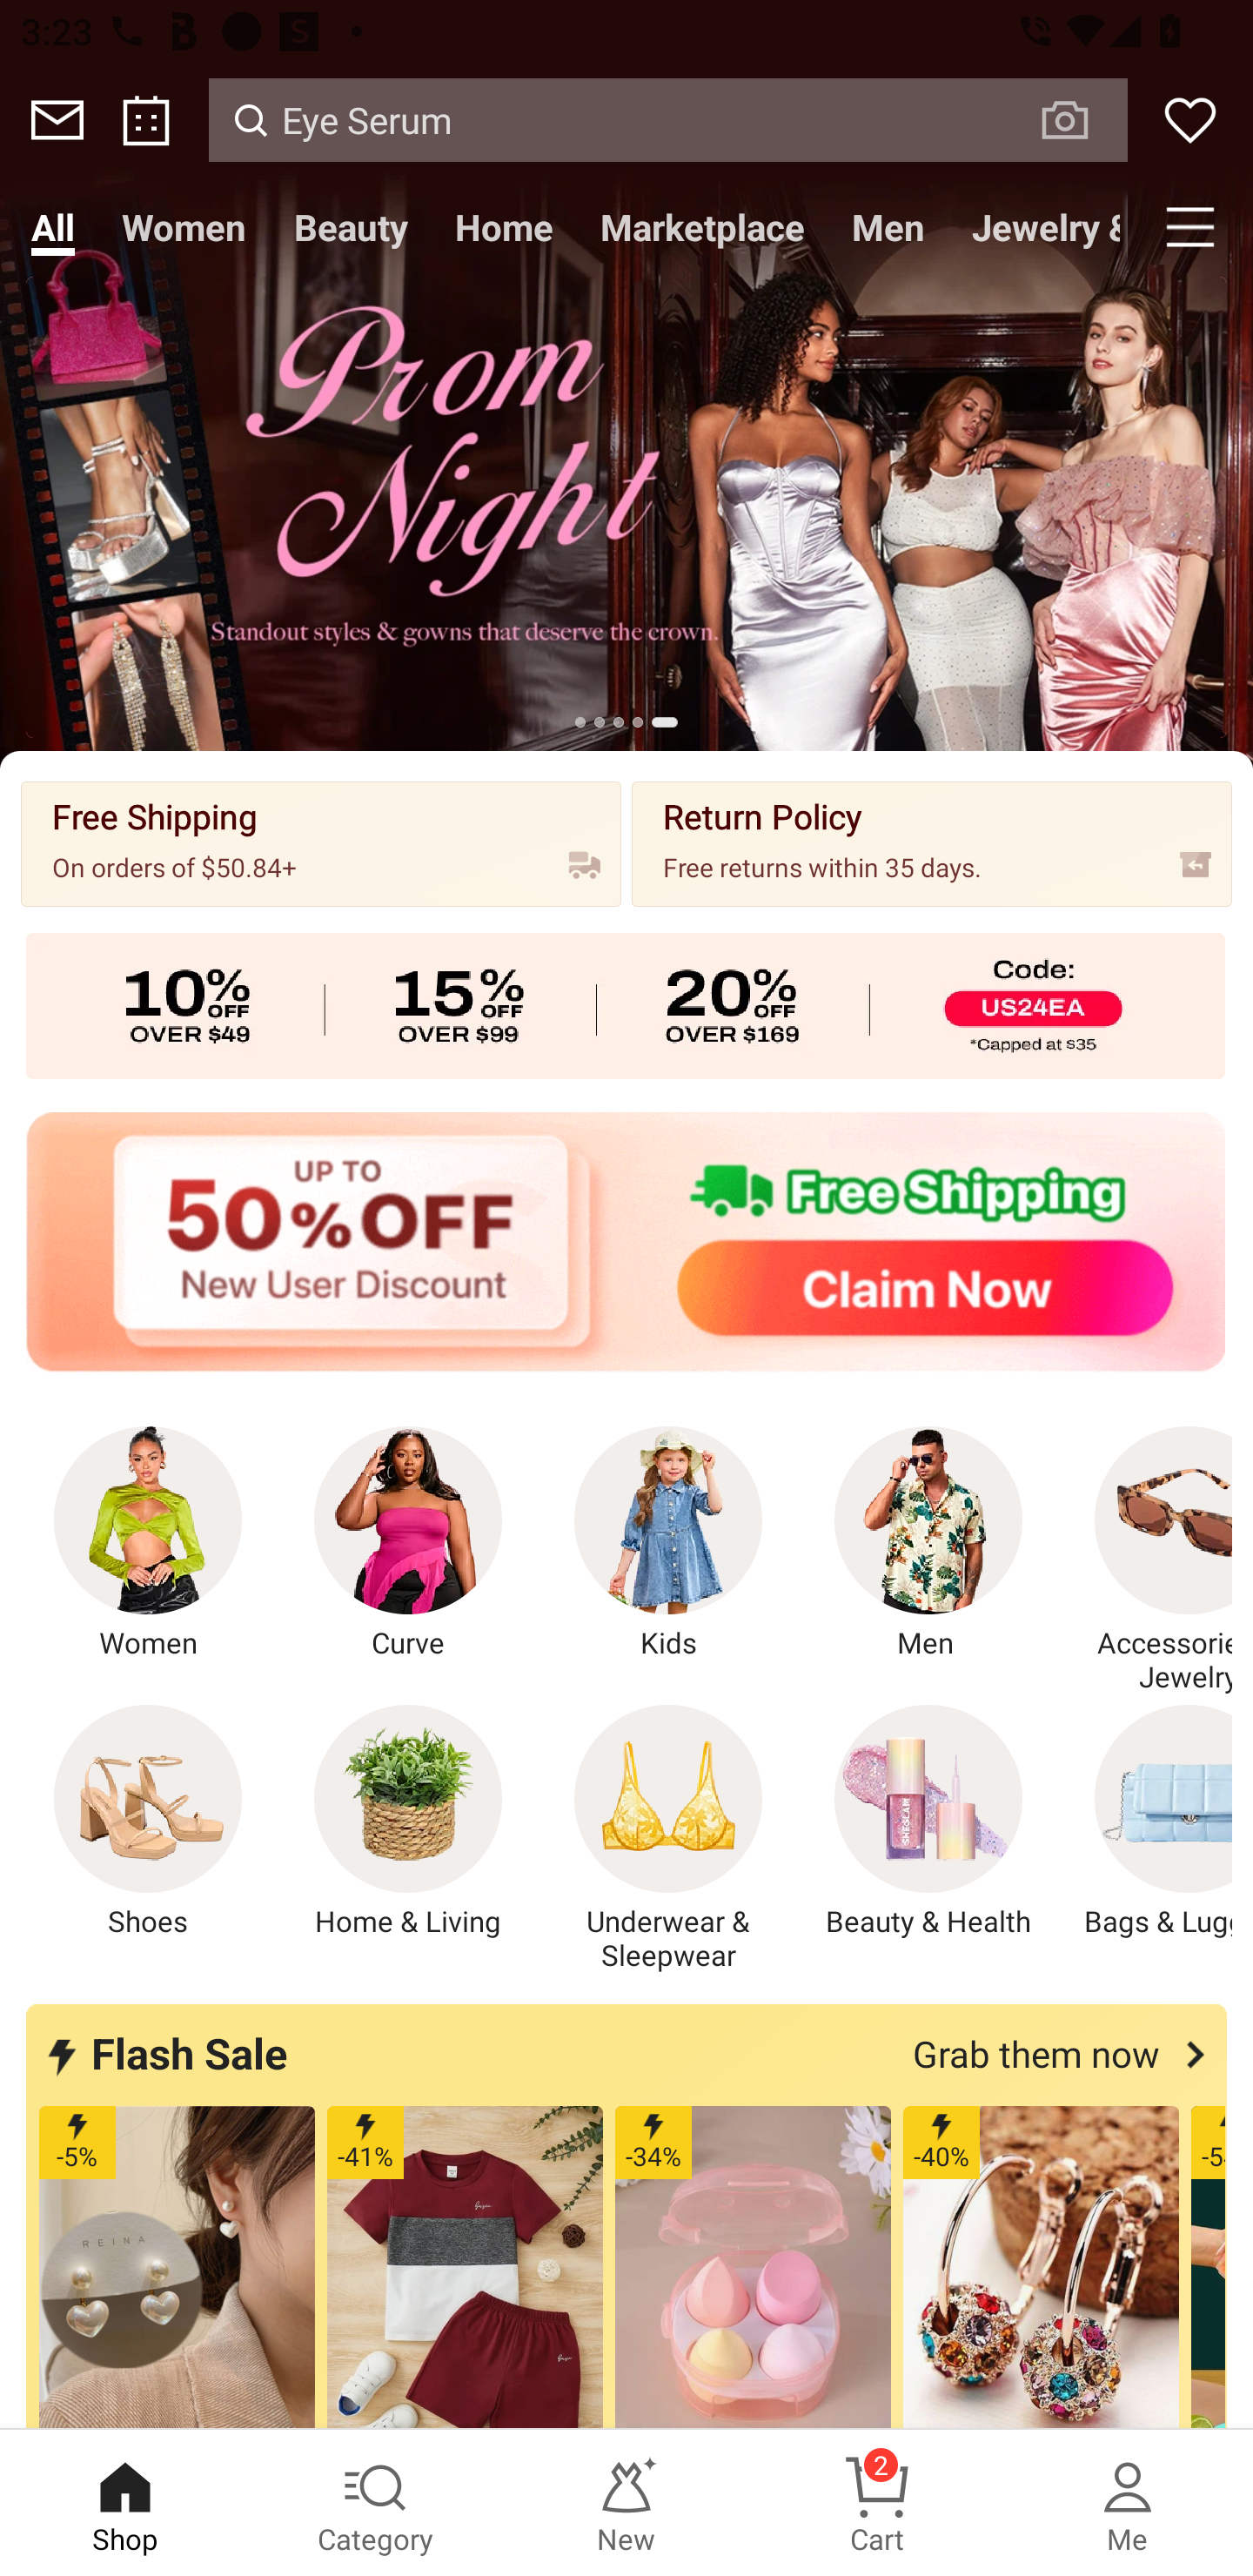 This screenshot has width=1253, height=2576. I want to click on Me, so click(1128, 2503).